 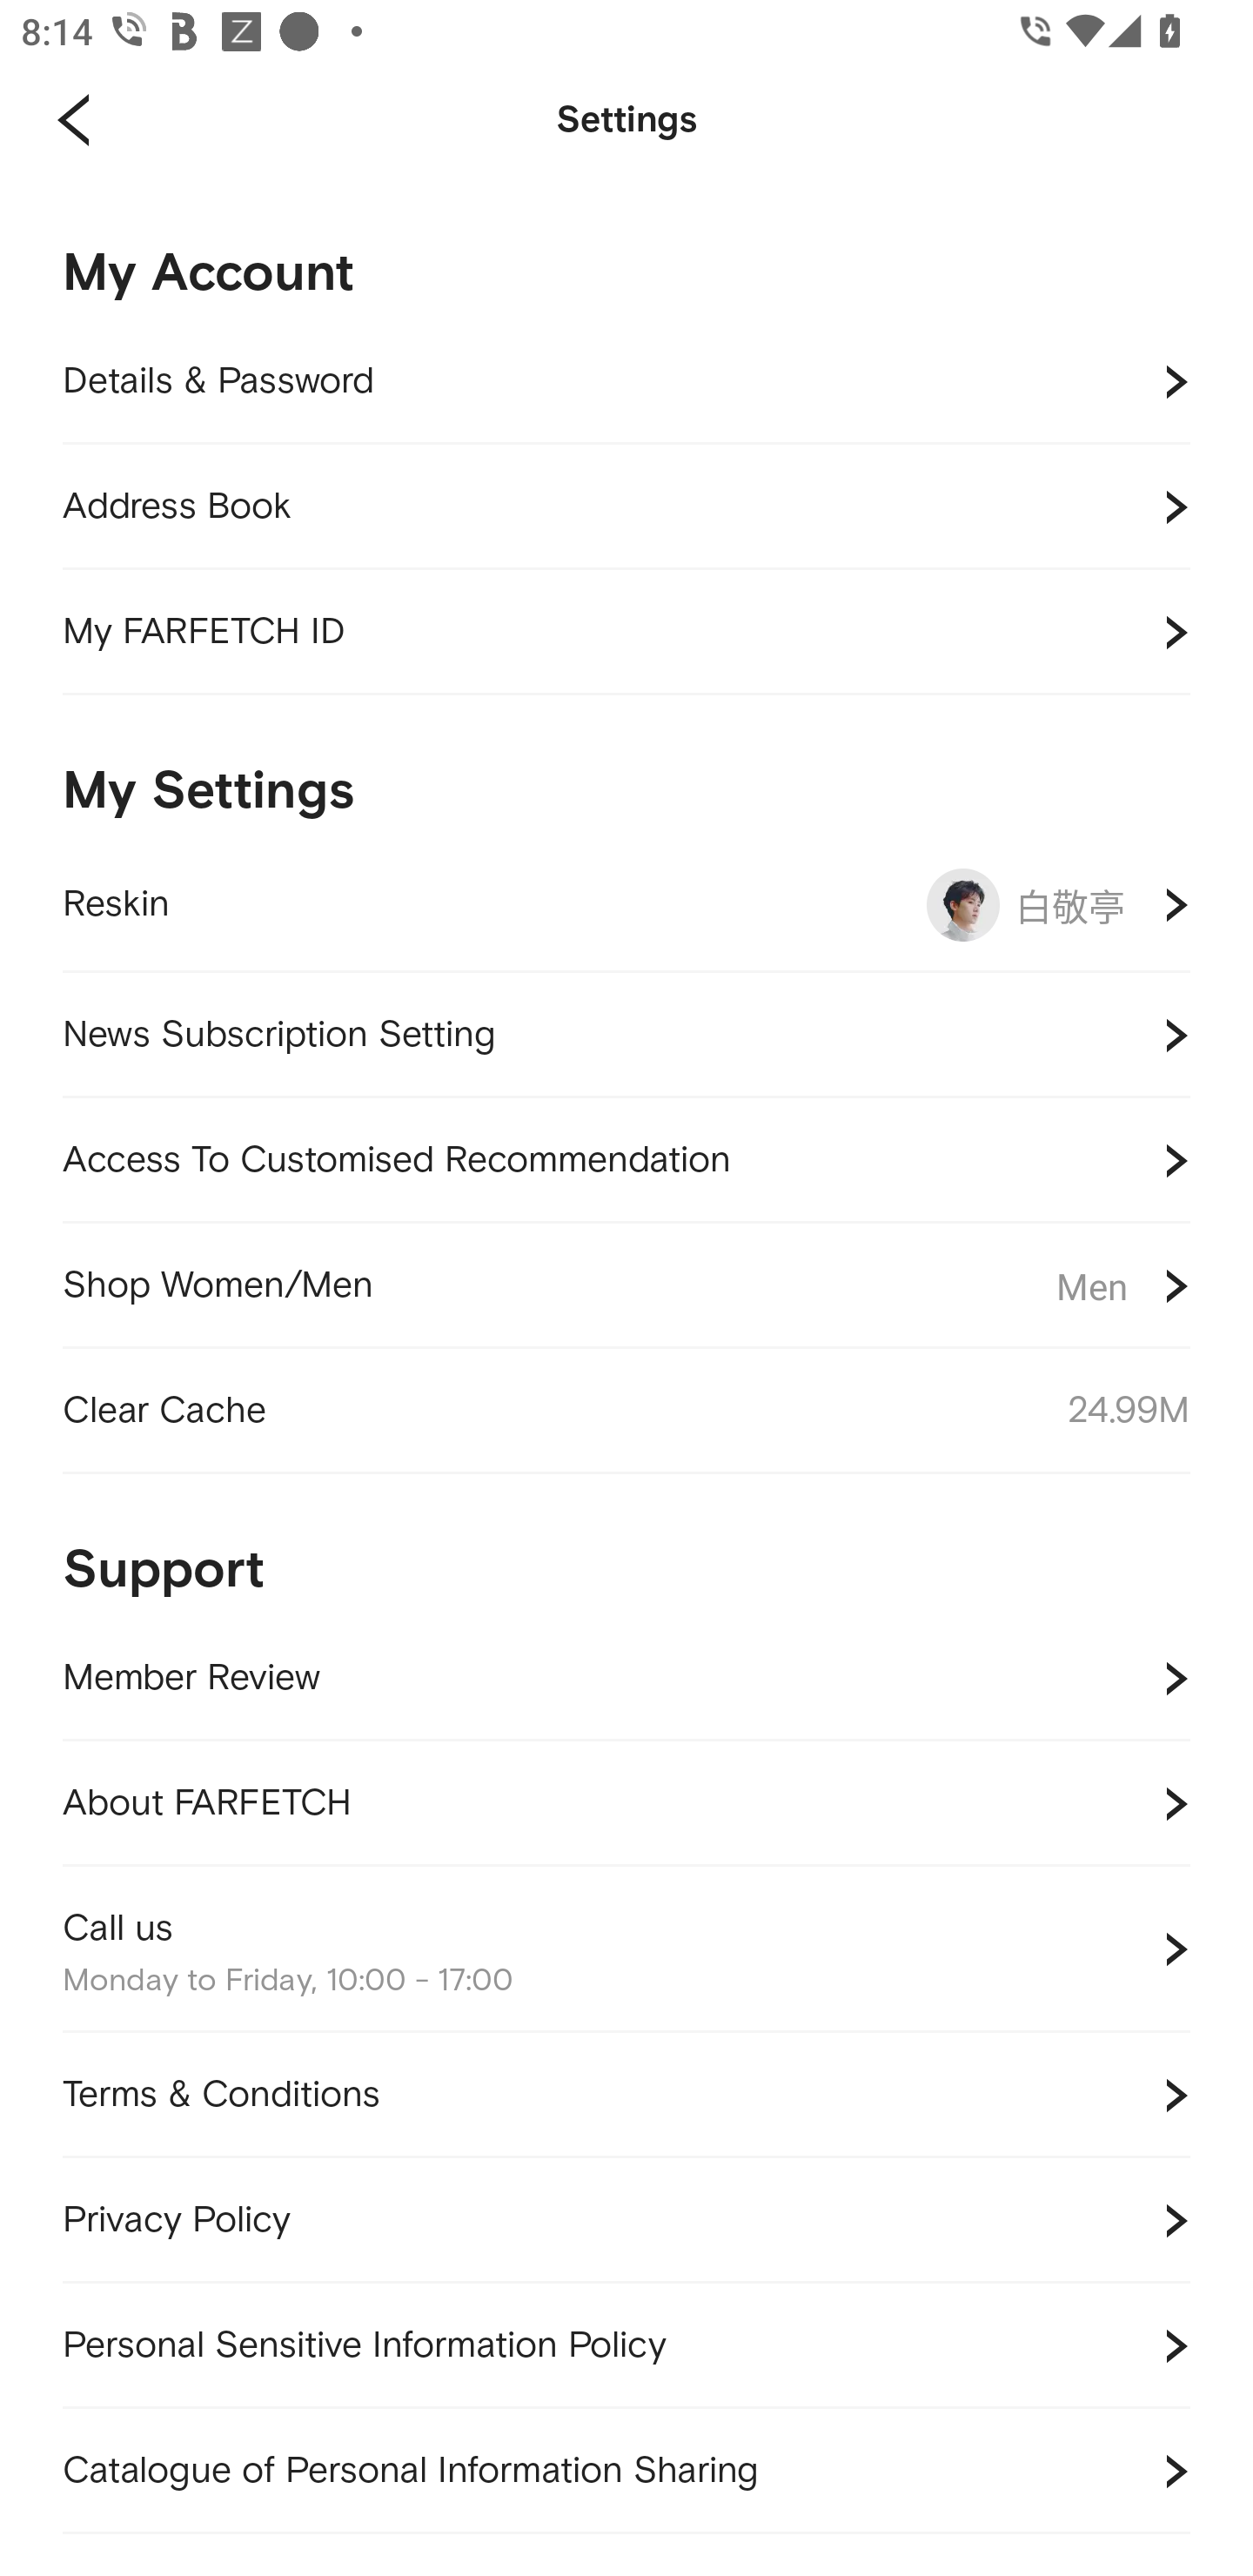 What do you see at coordinates (626, 507) in the screenshot?
I see `Address Book` at bounding box center [626, 507].